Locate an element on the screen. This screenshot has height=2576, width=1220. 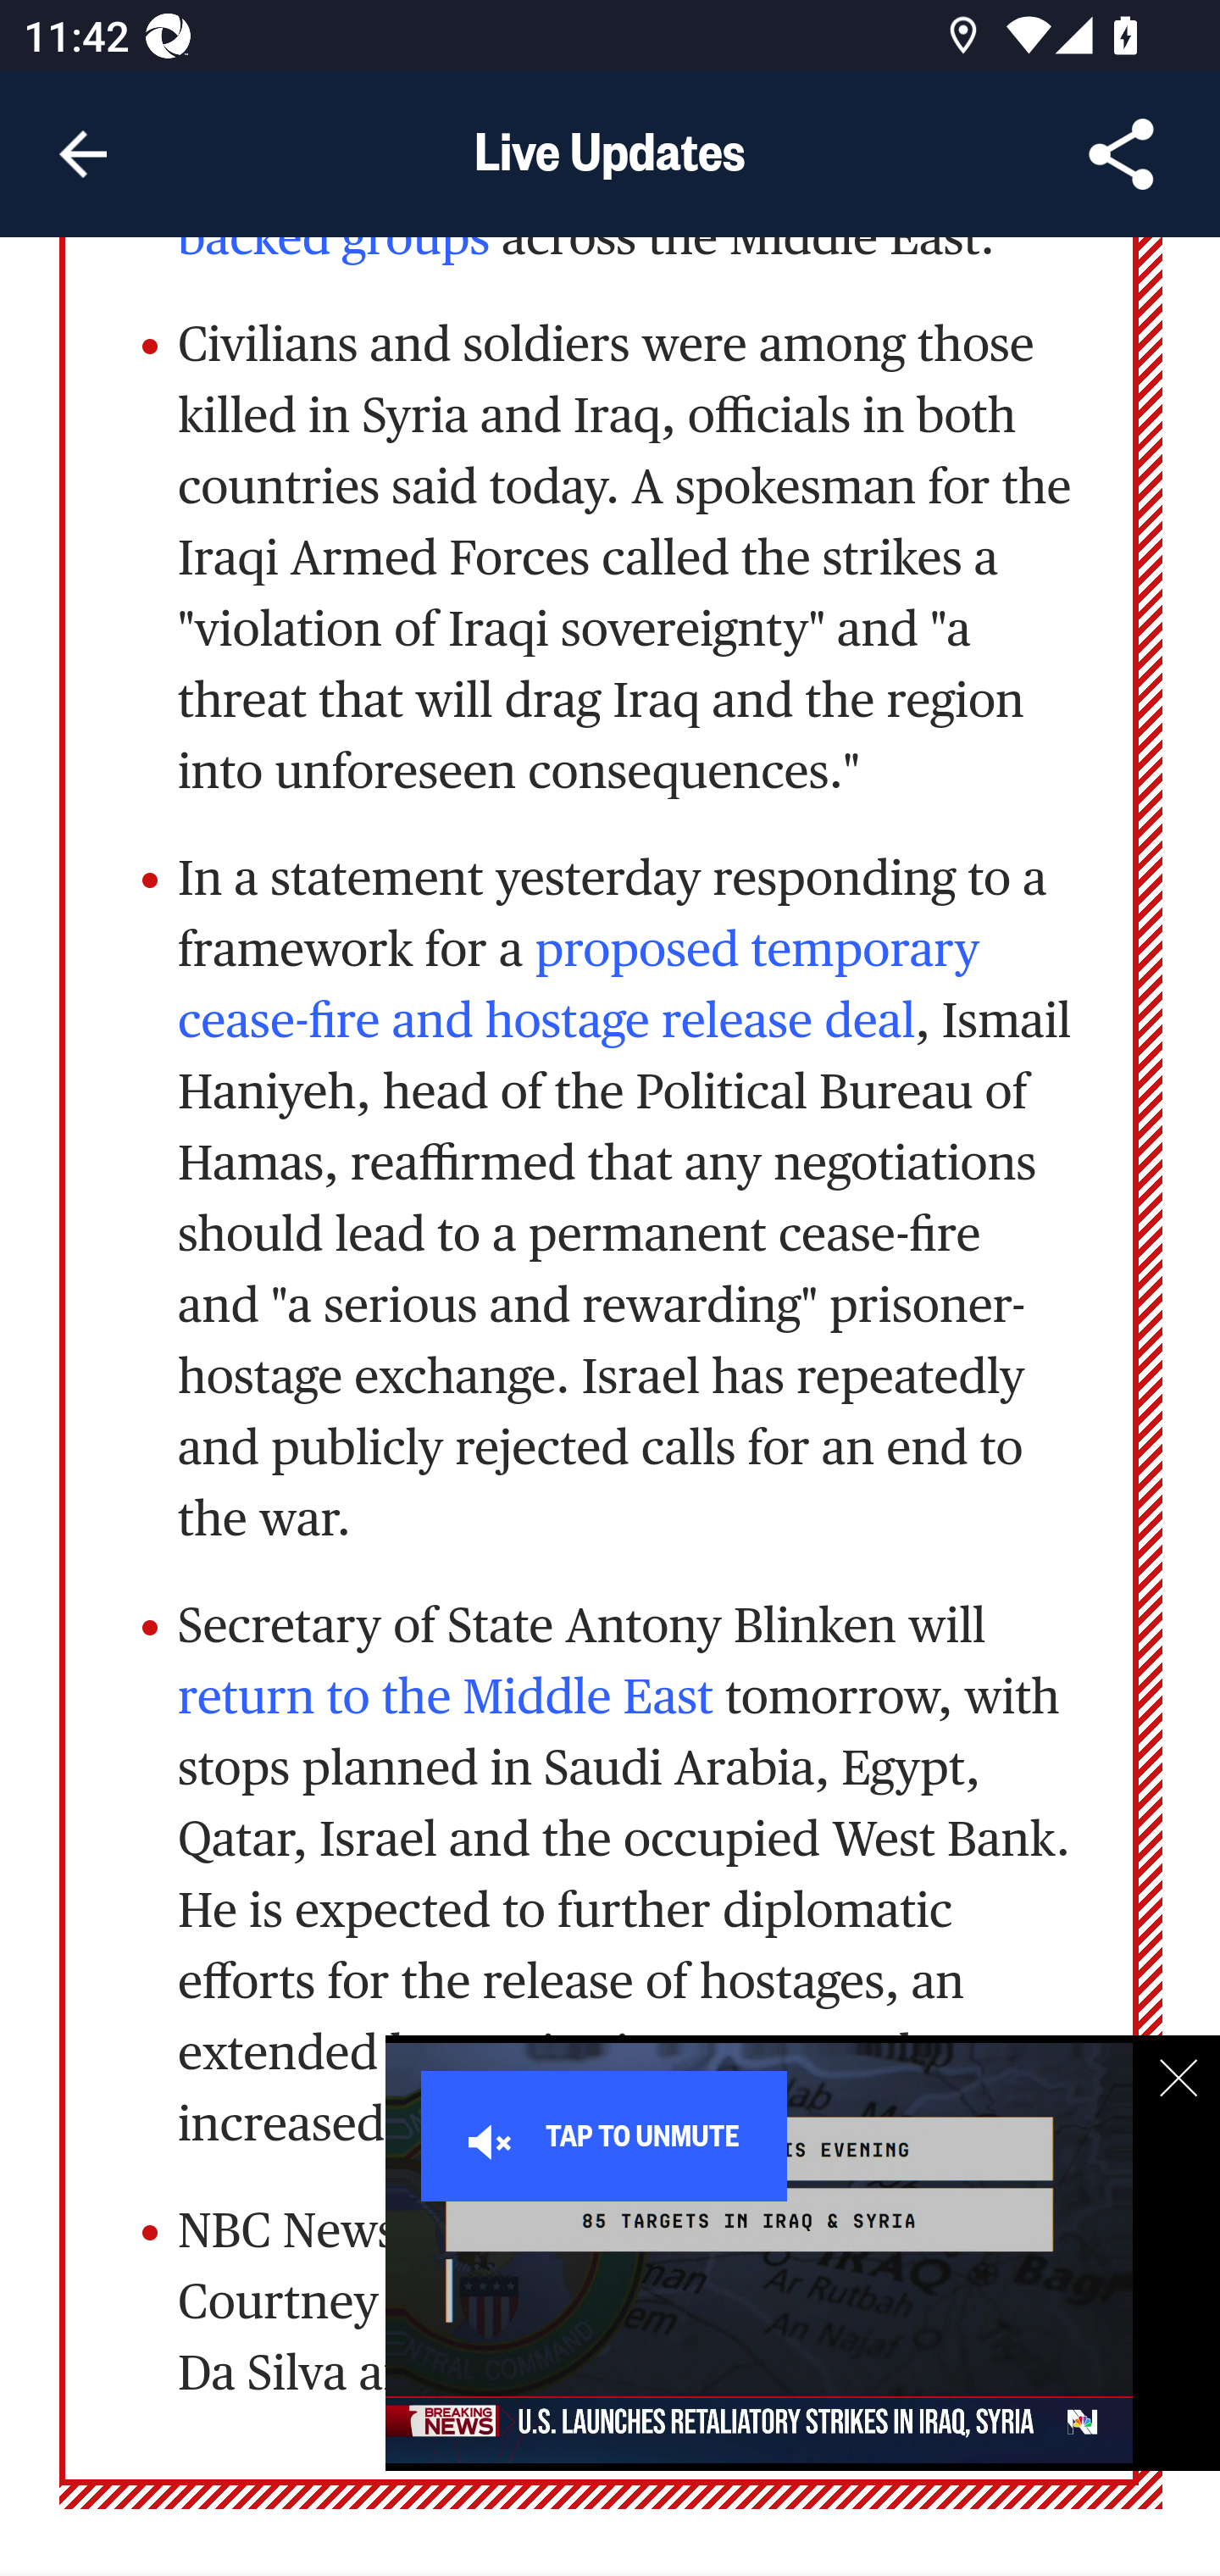
Navigate up is located at coordinates (83, 154).